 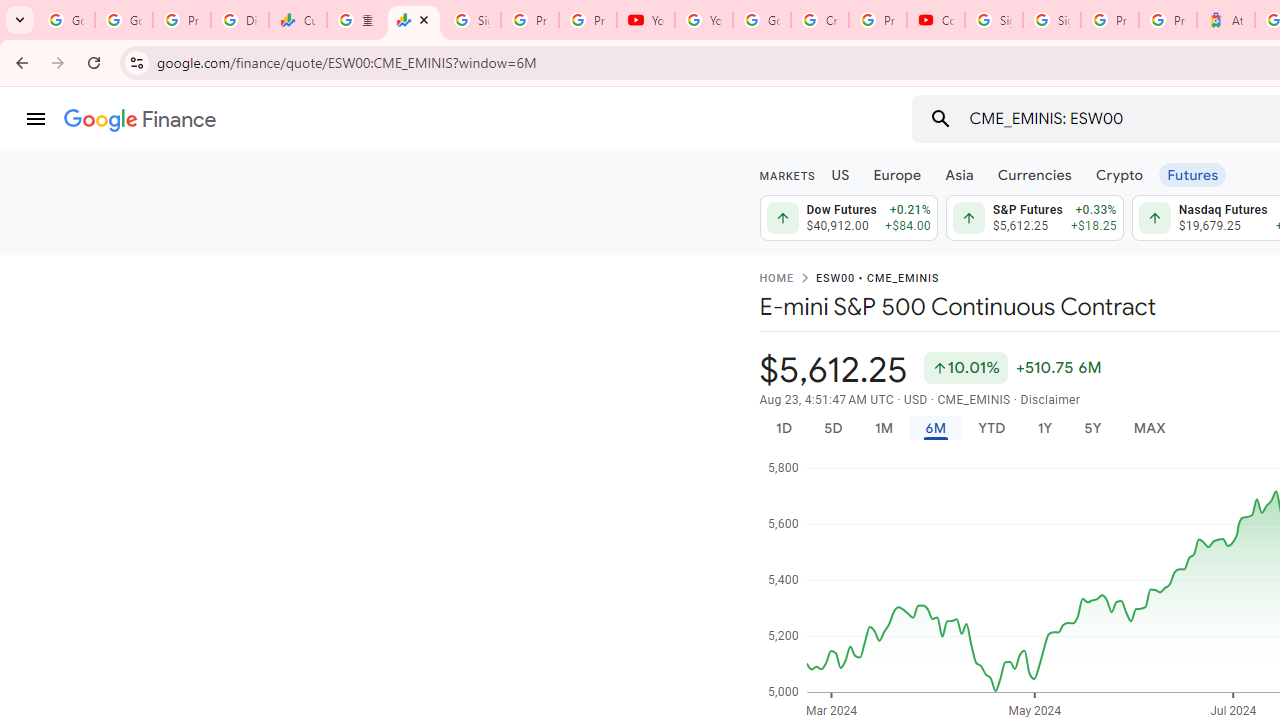 I want to click on Sign in - Google Accounts, so click(x=1052, y=20).